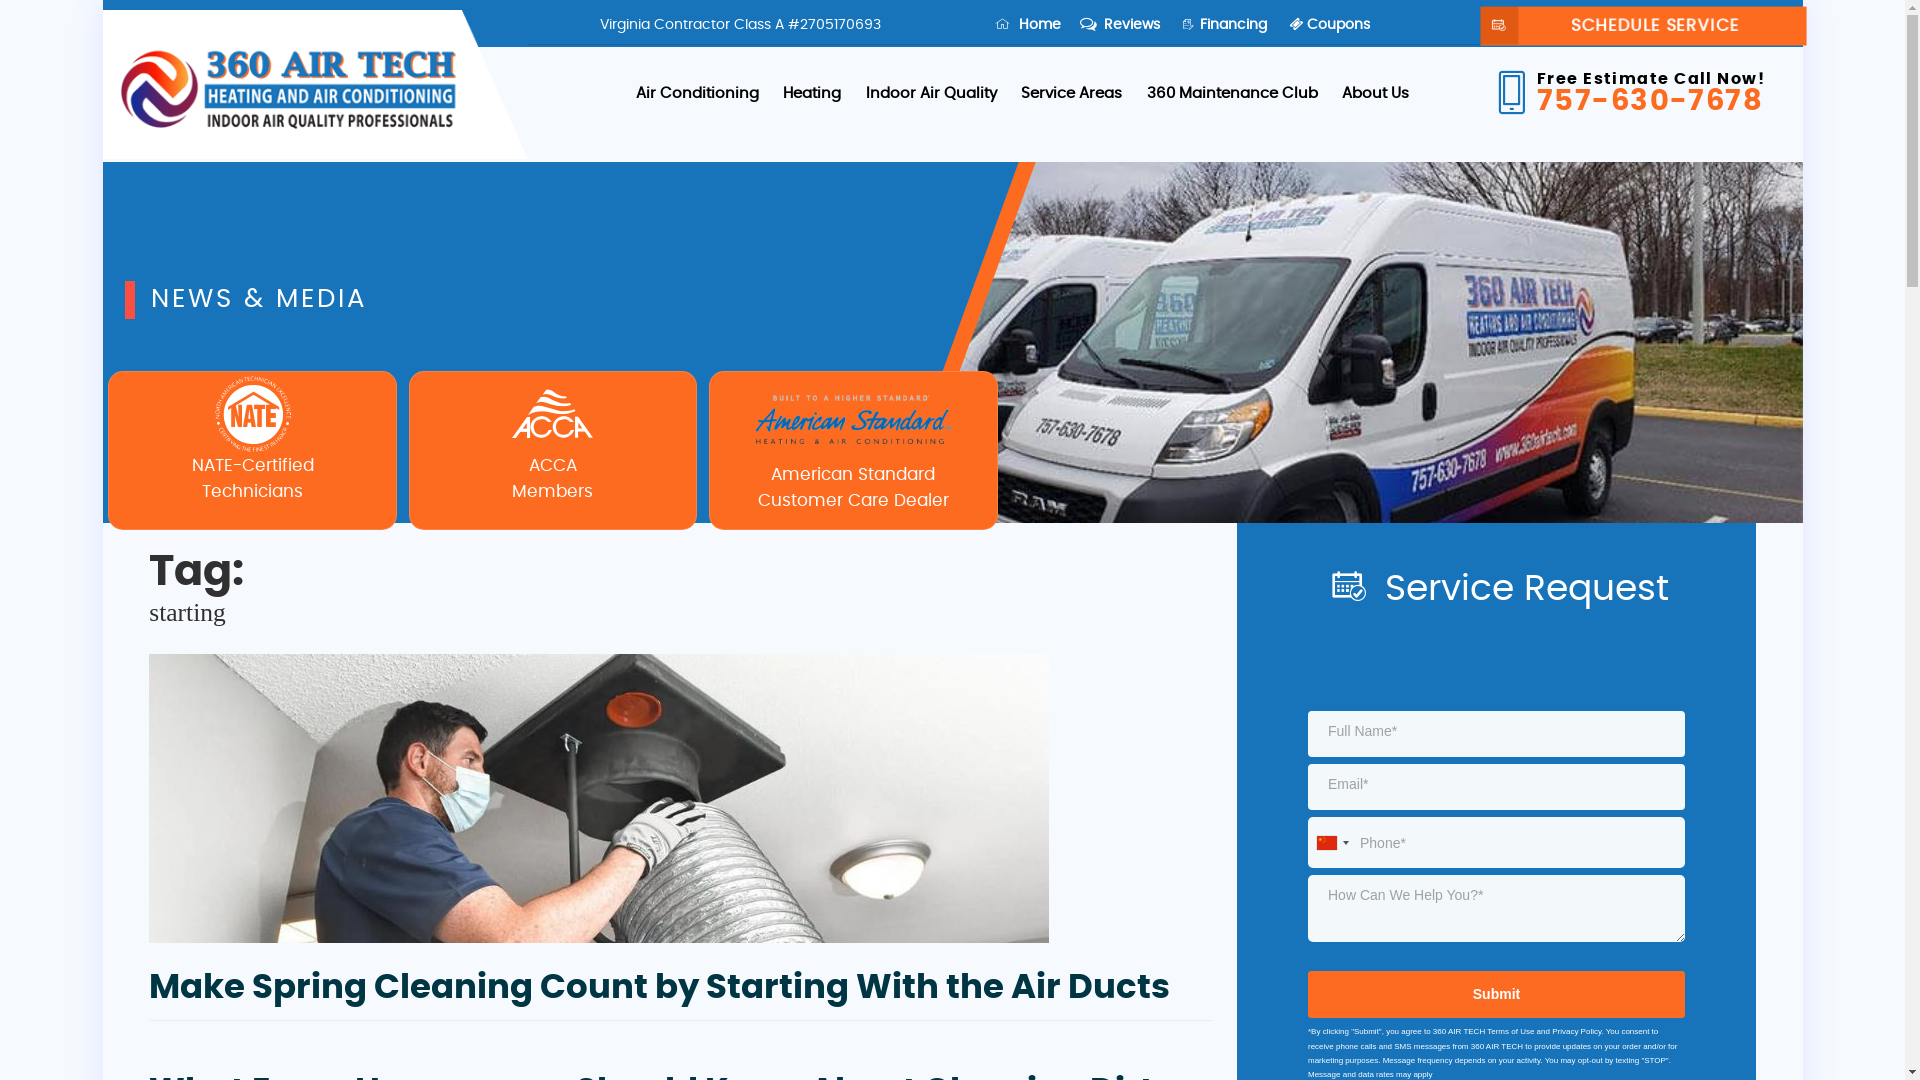 Image resolution: width=1920 pixels, height=1080 pixels. I want to click on Indoor Air Quality, so click(932, 94).